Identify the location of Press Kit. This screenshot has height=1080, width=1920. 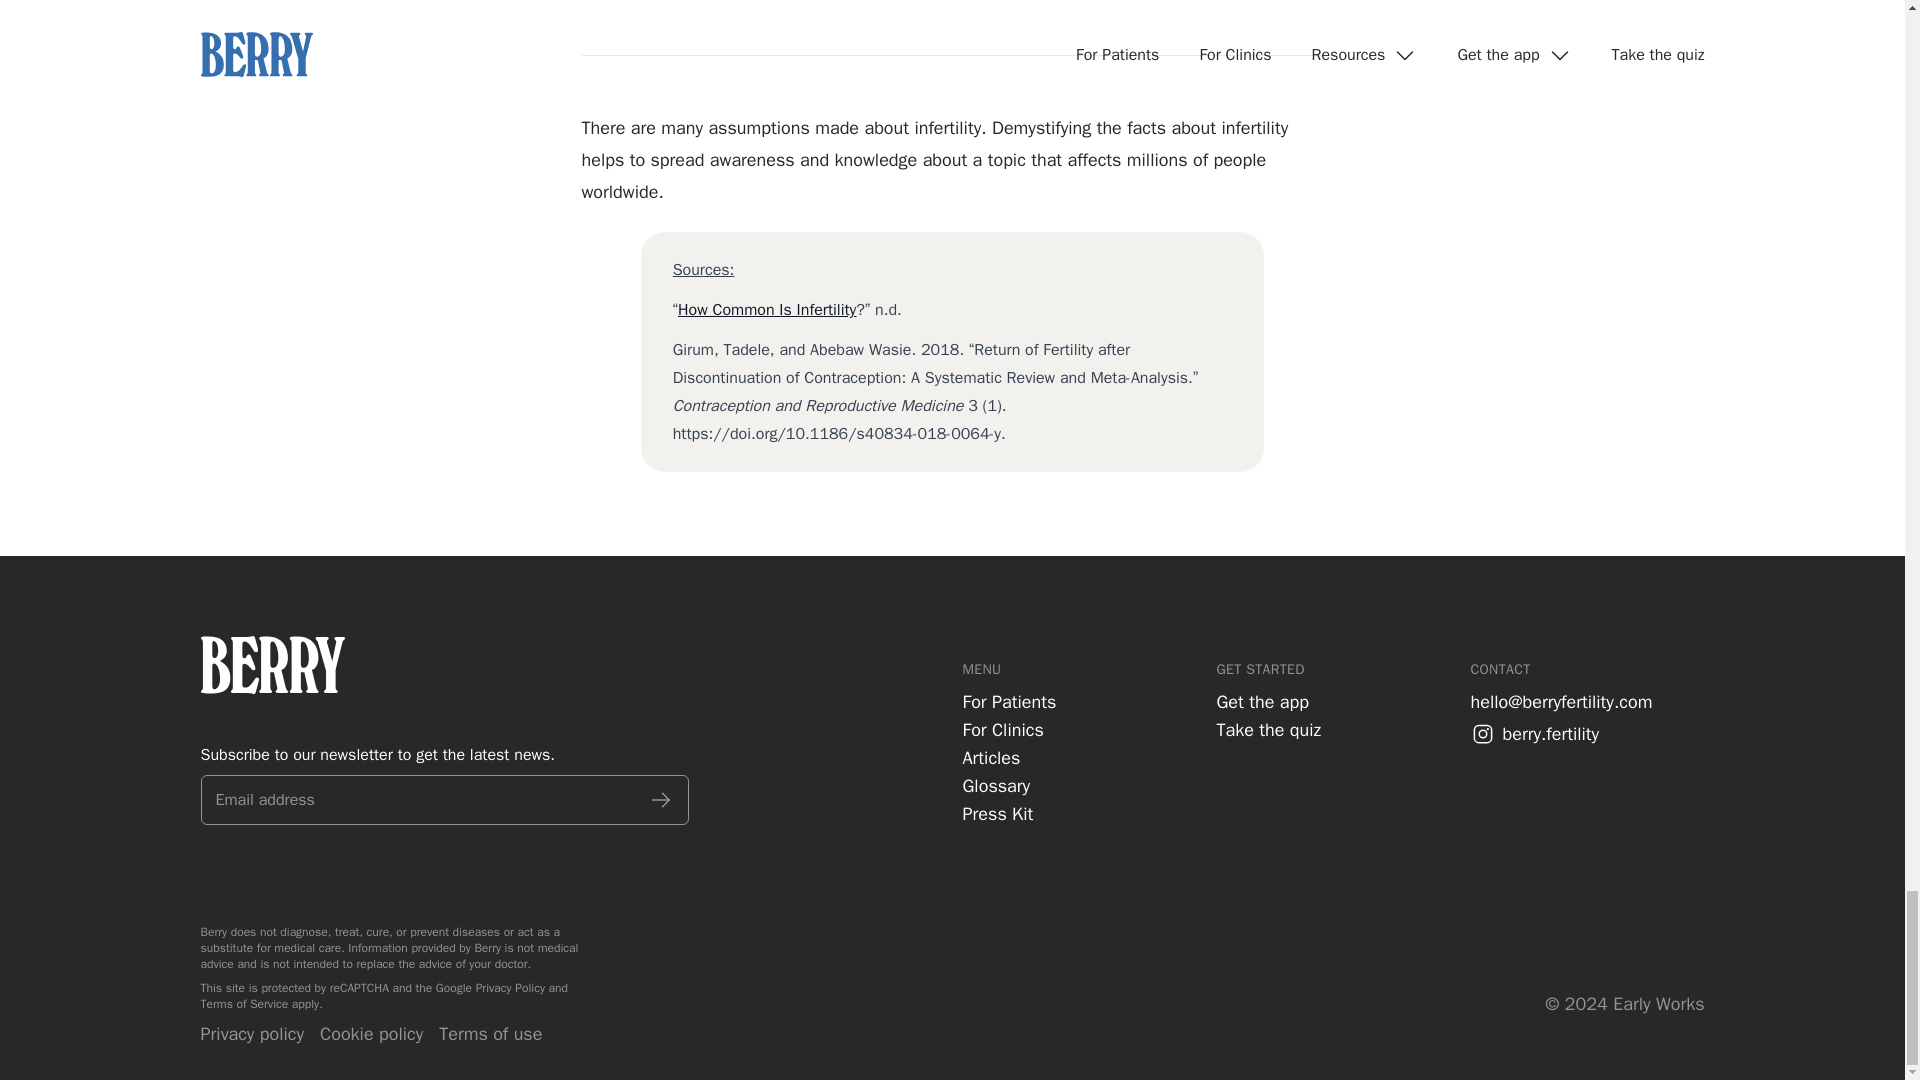
(996, 814).